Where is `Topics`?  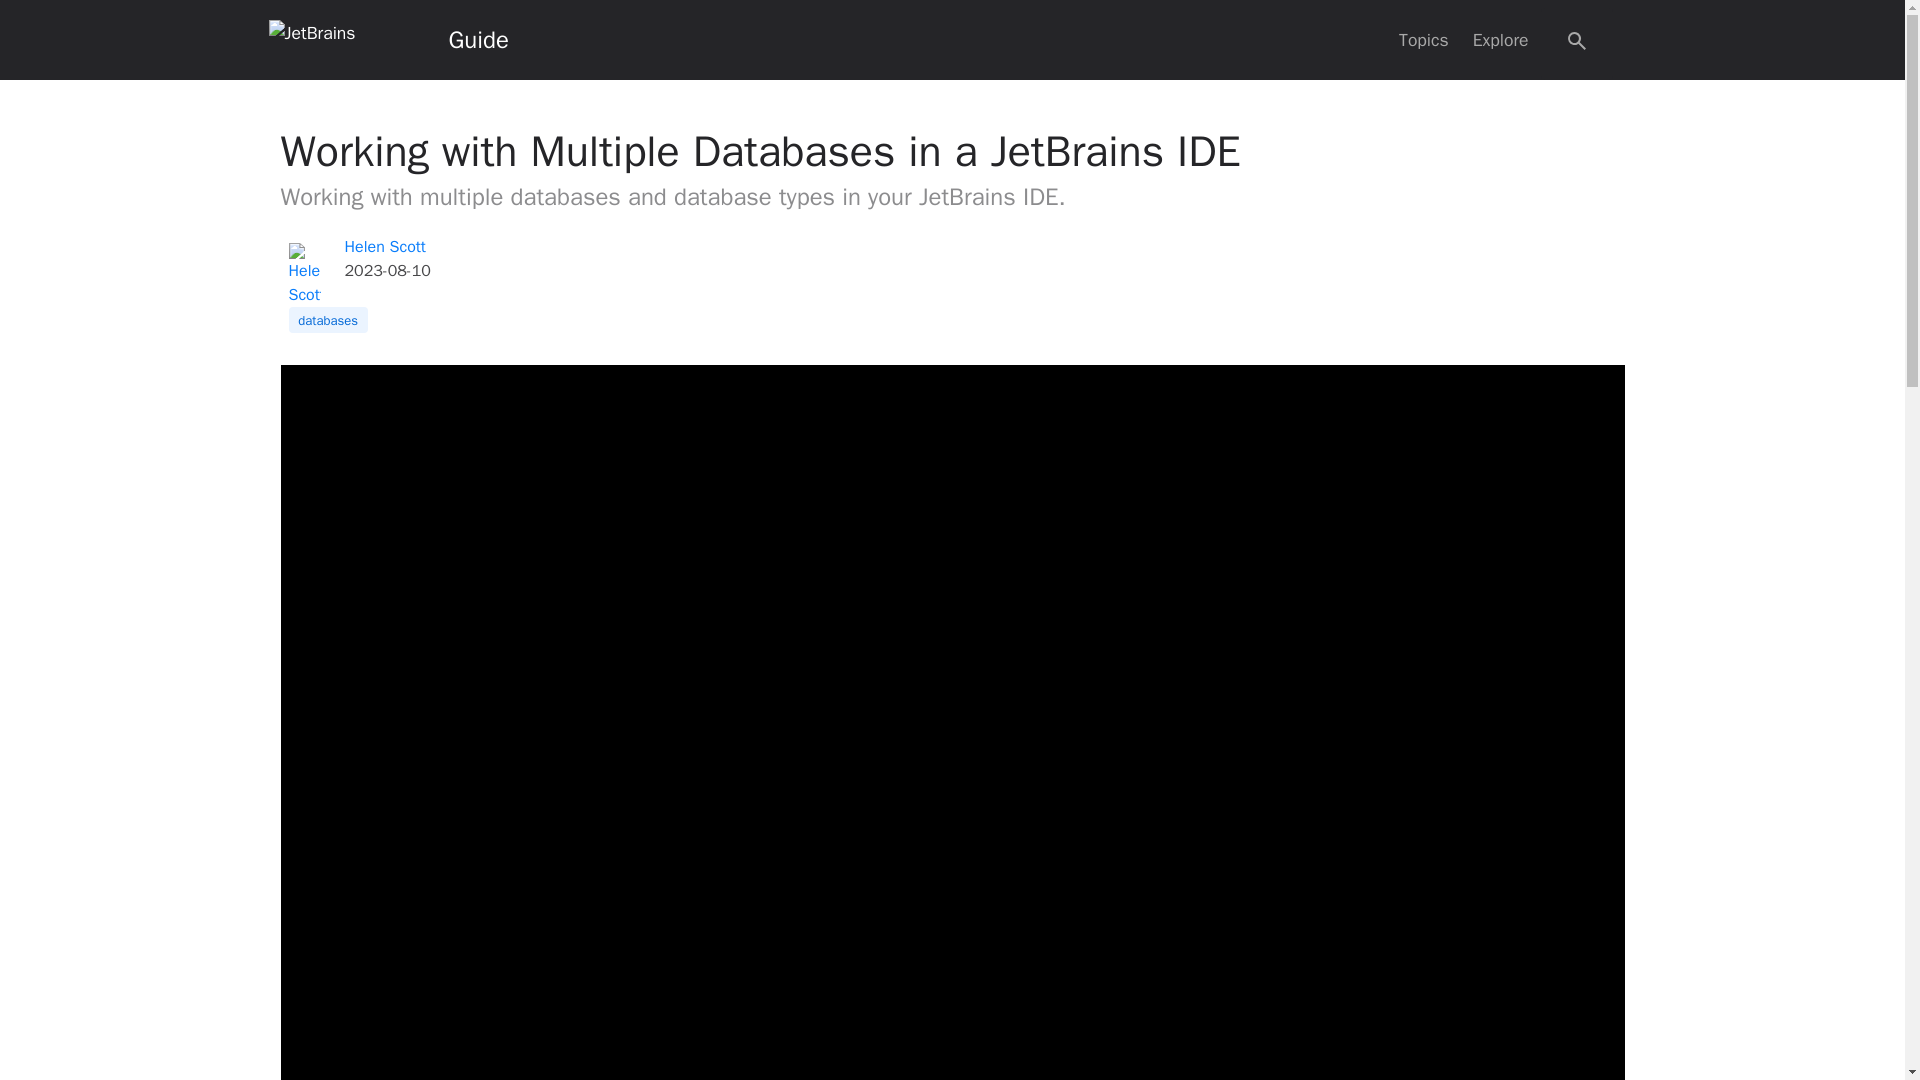
Topics is located at coordinates (1424, 40).